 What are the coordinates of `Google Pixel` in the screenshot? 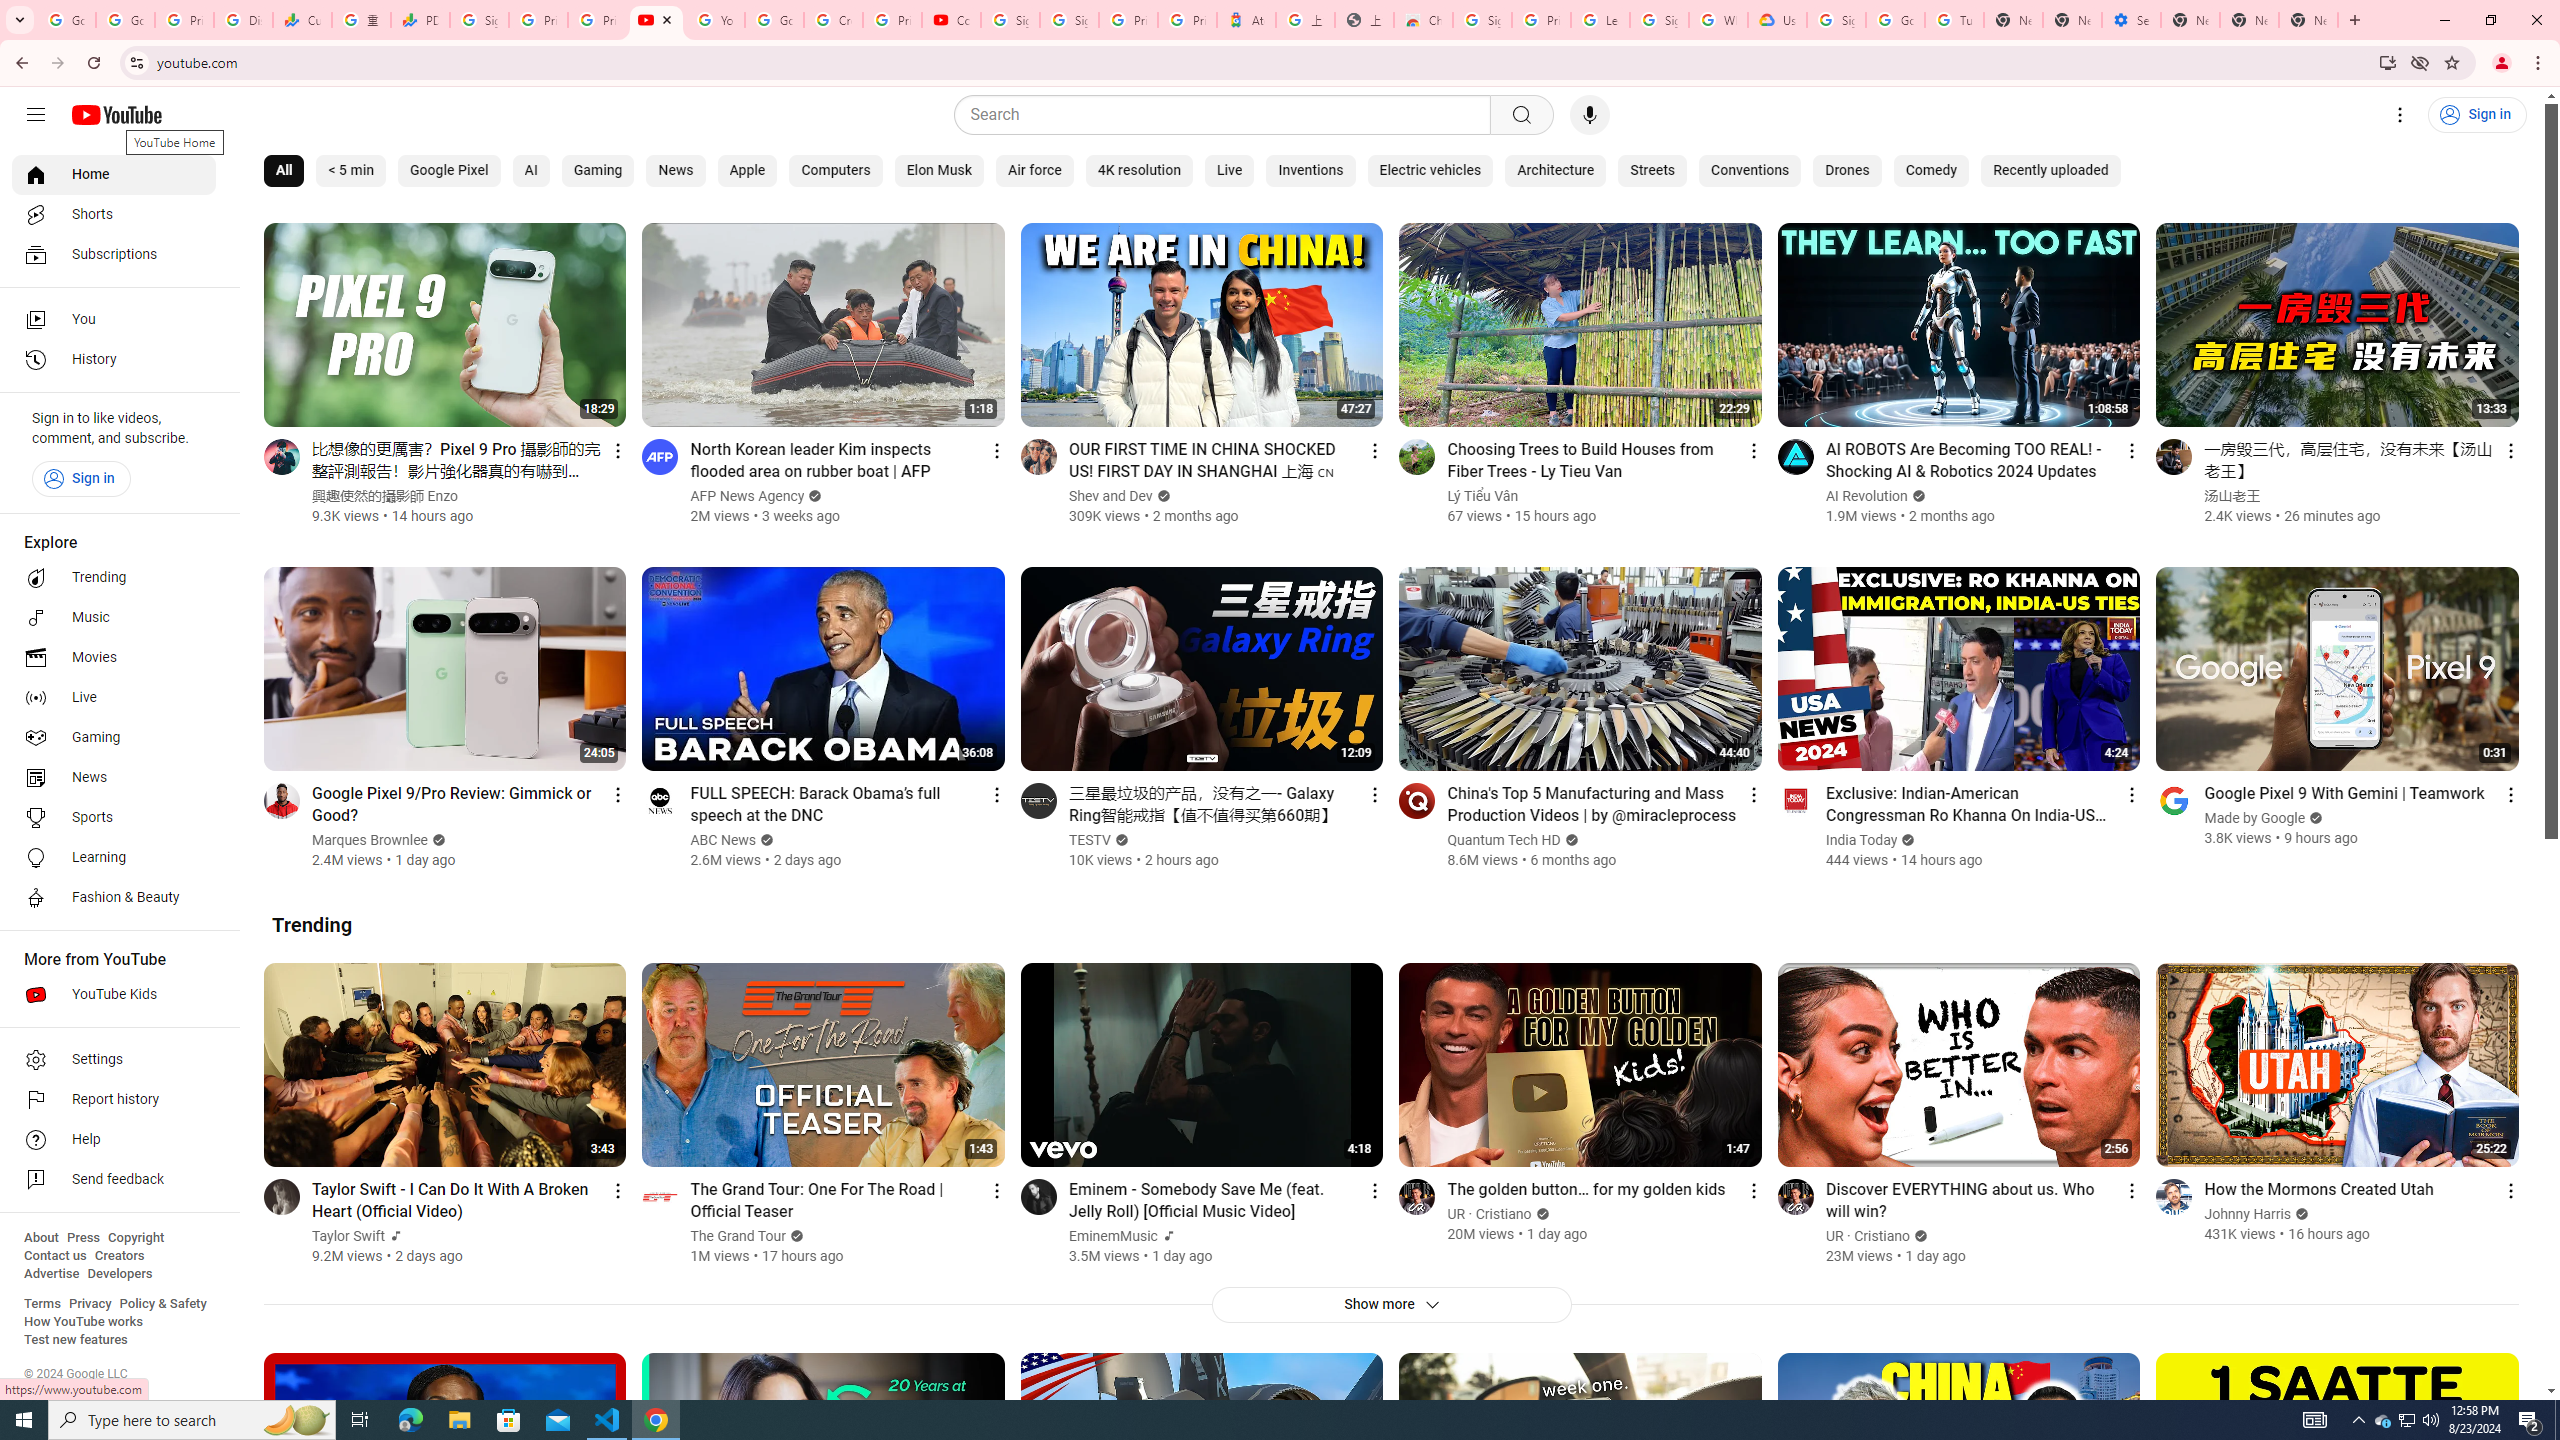 It's located at (448, 171).